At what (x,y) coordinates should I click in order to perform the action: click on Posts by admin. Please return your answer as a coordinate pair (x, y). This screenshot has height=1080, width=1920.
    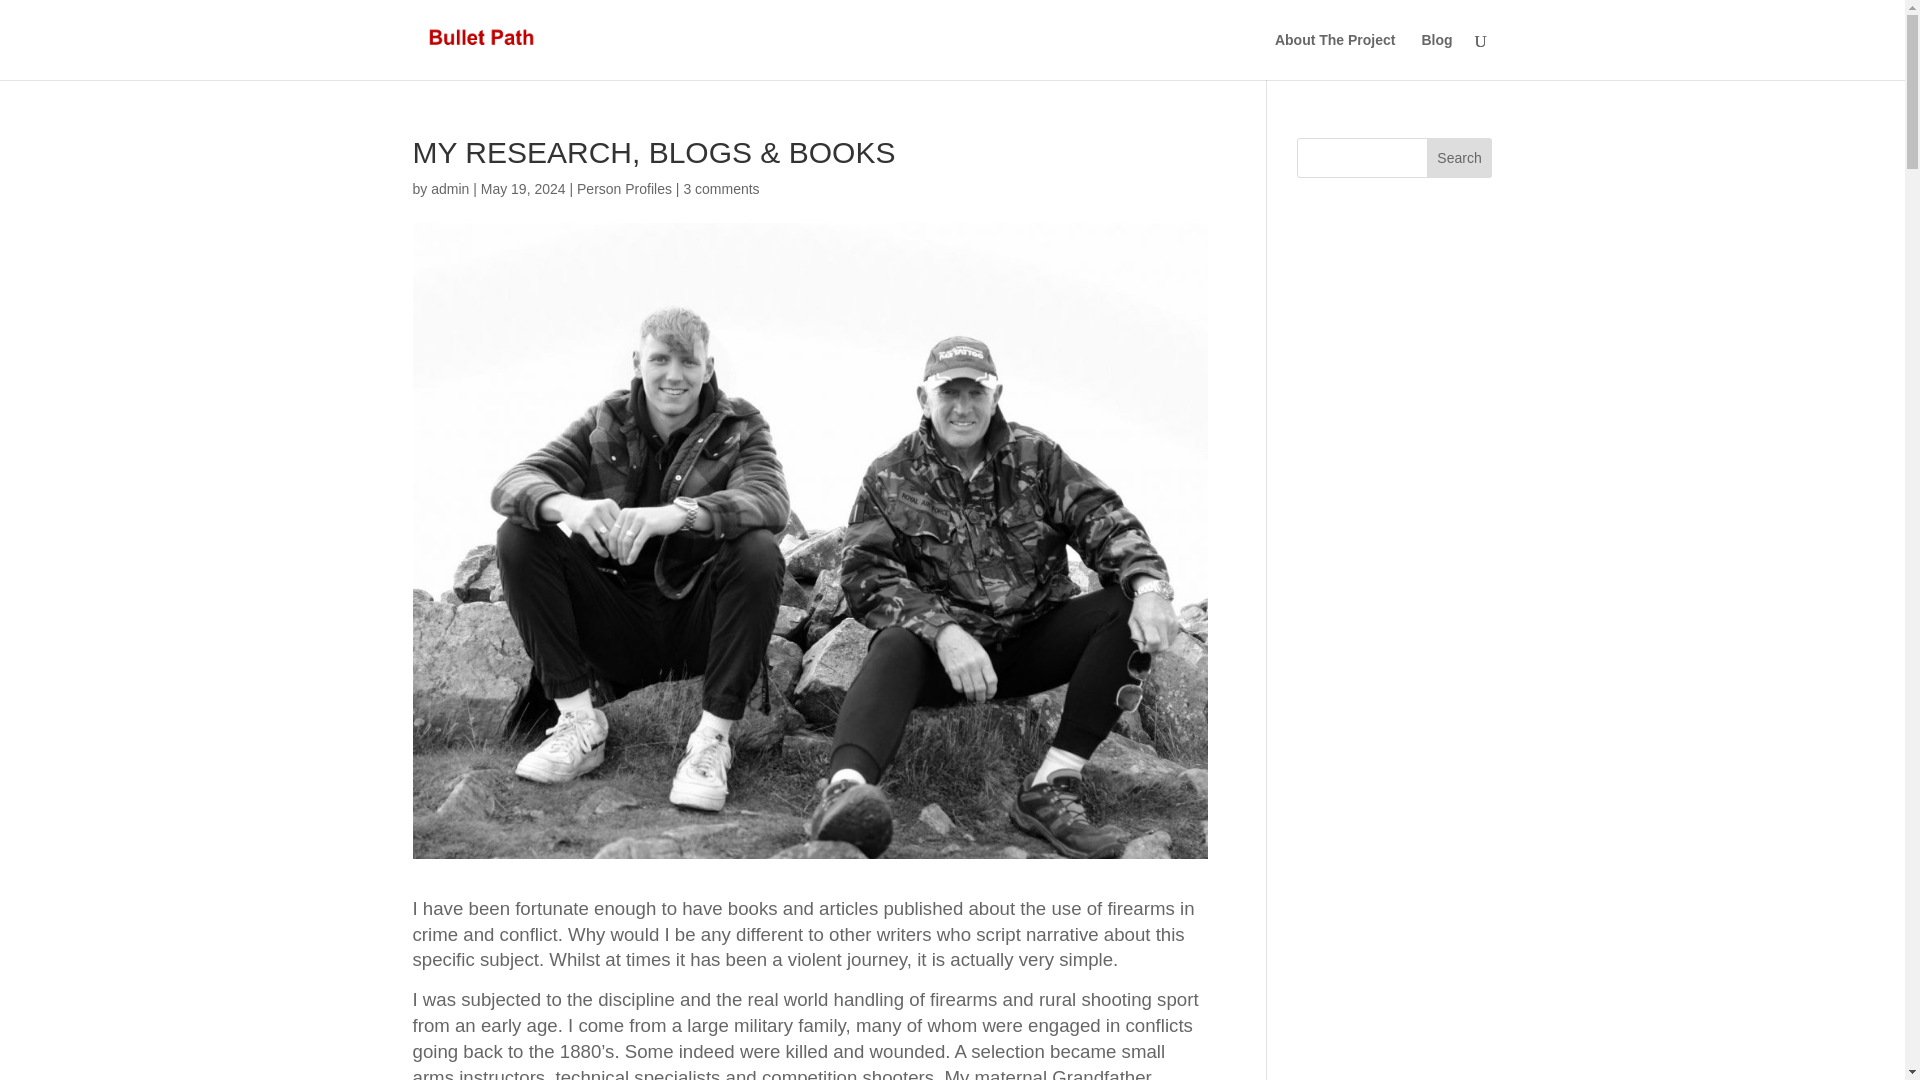
    Looking at the image, I should click on (449, 188).